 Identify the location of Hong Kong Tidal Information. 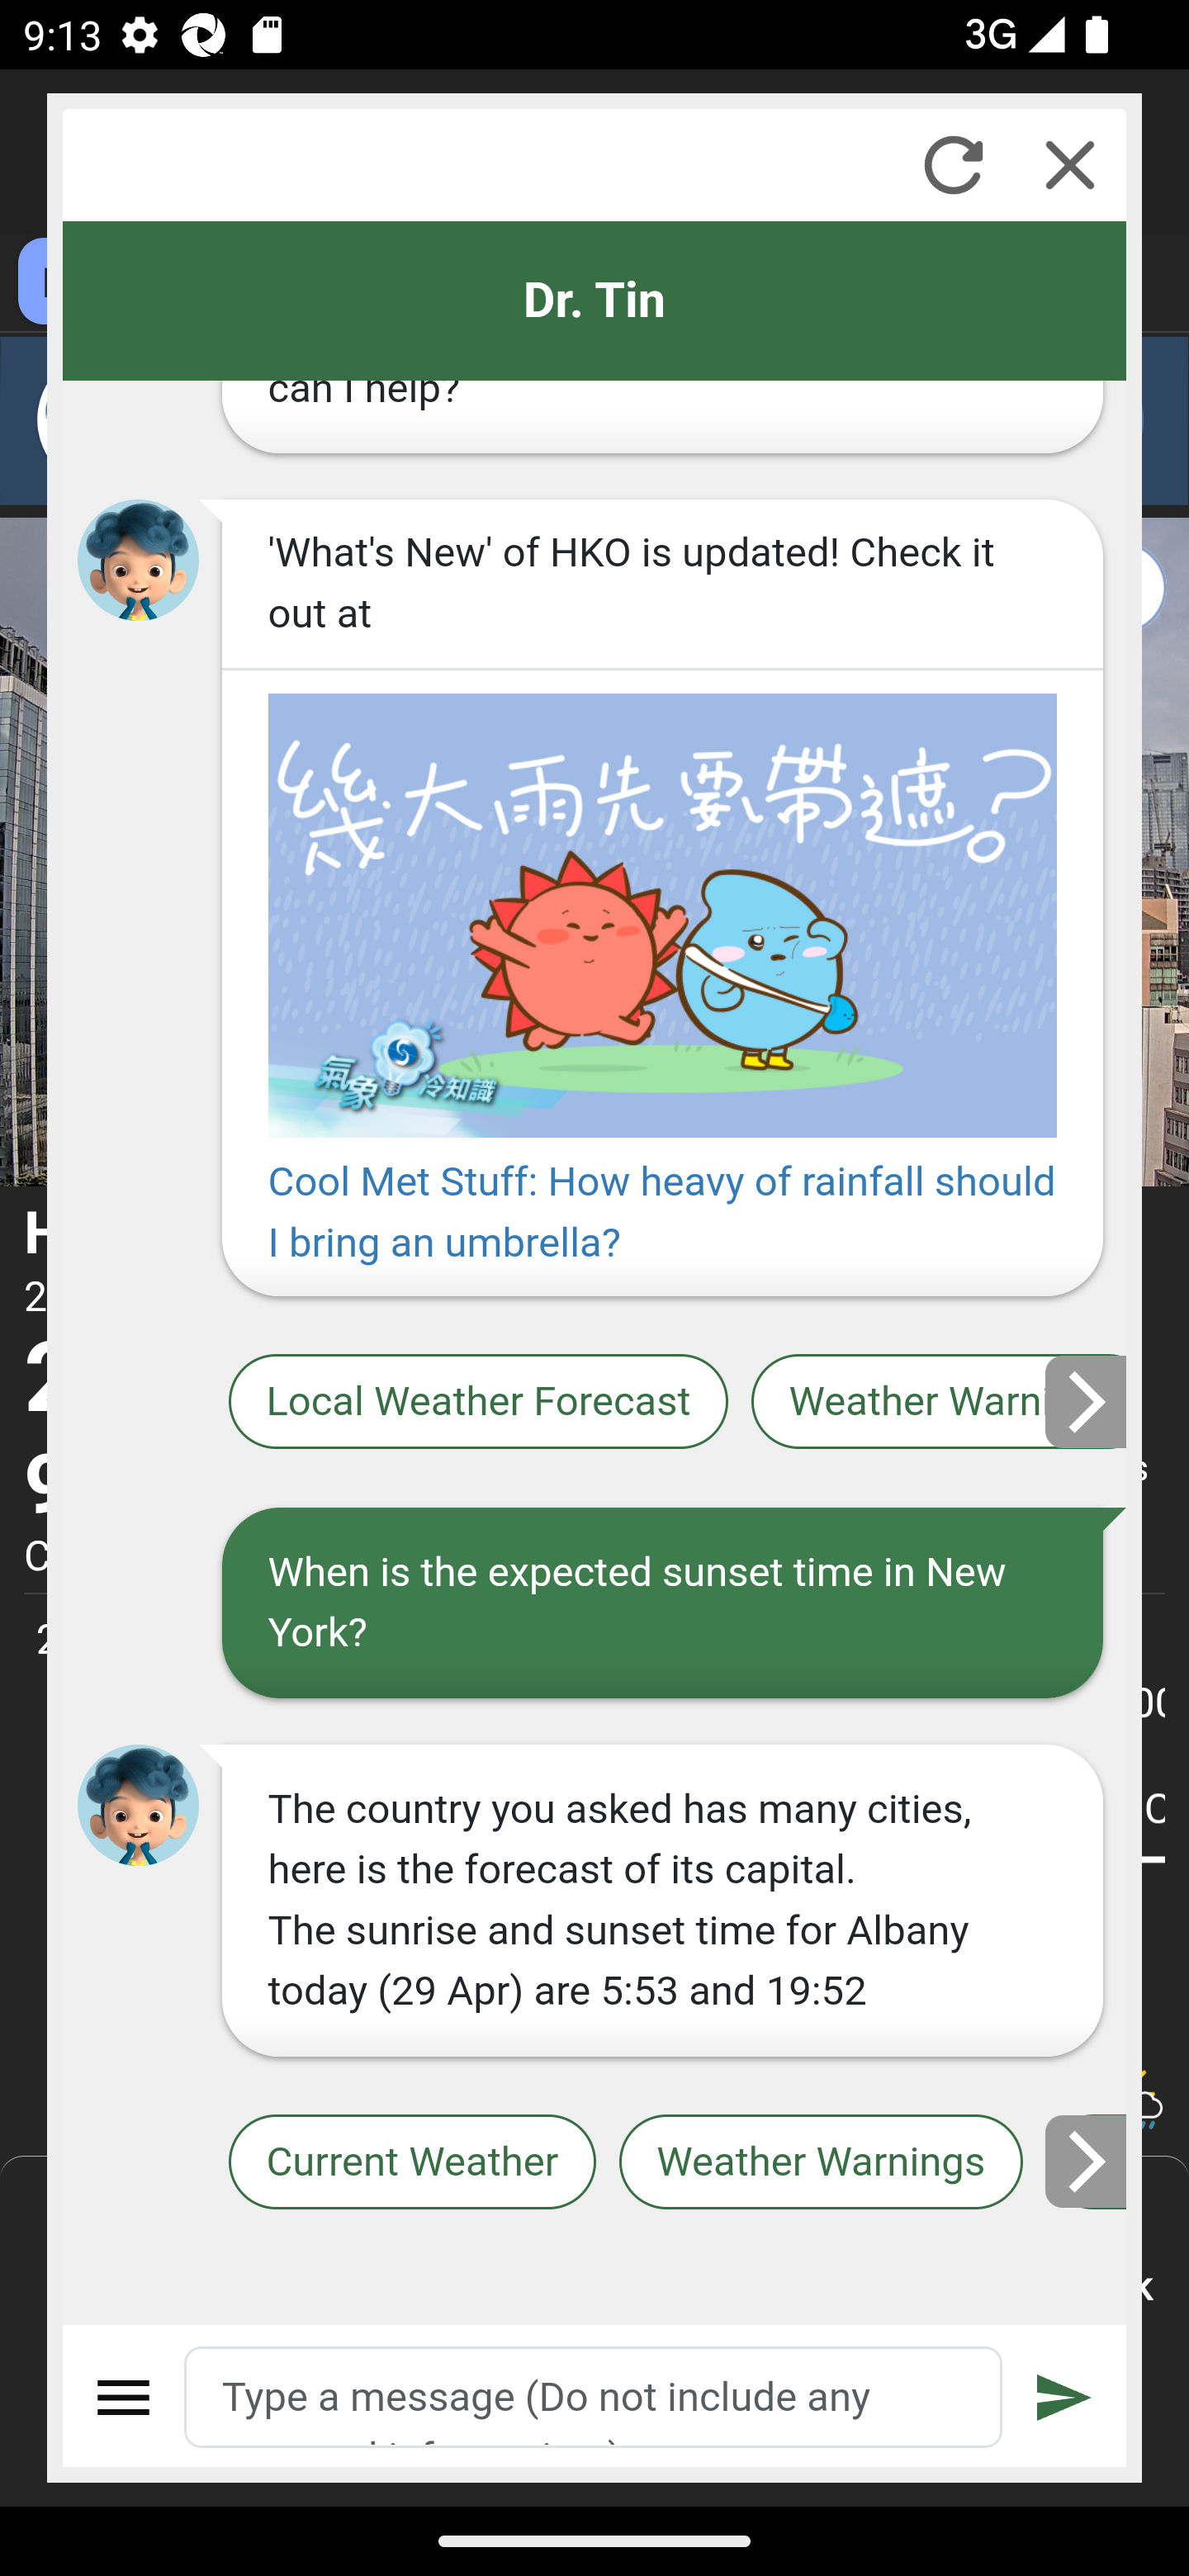
(1087, 2162).